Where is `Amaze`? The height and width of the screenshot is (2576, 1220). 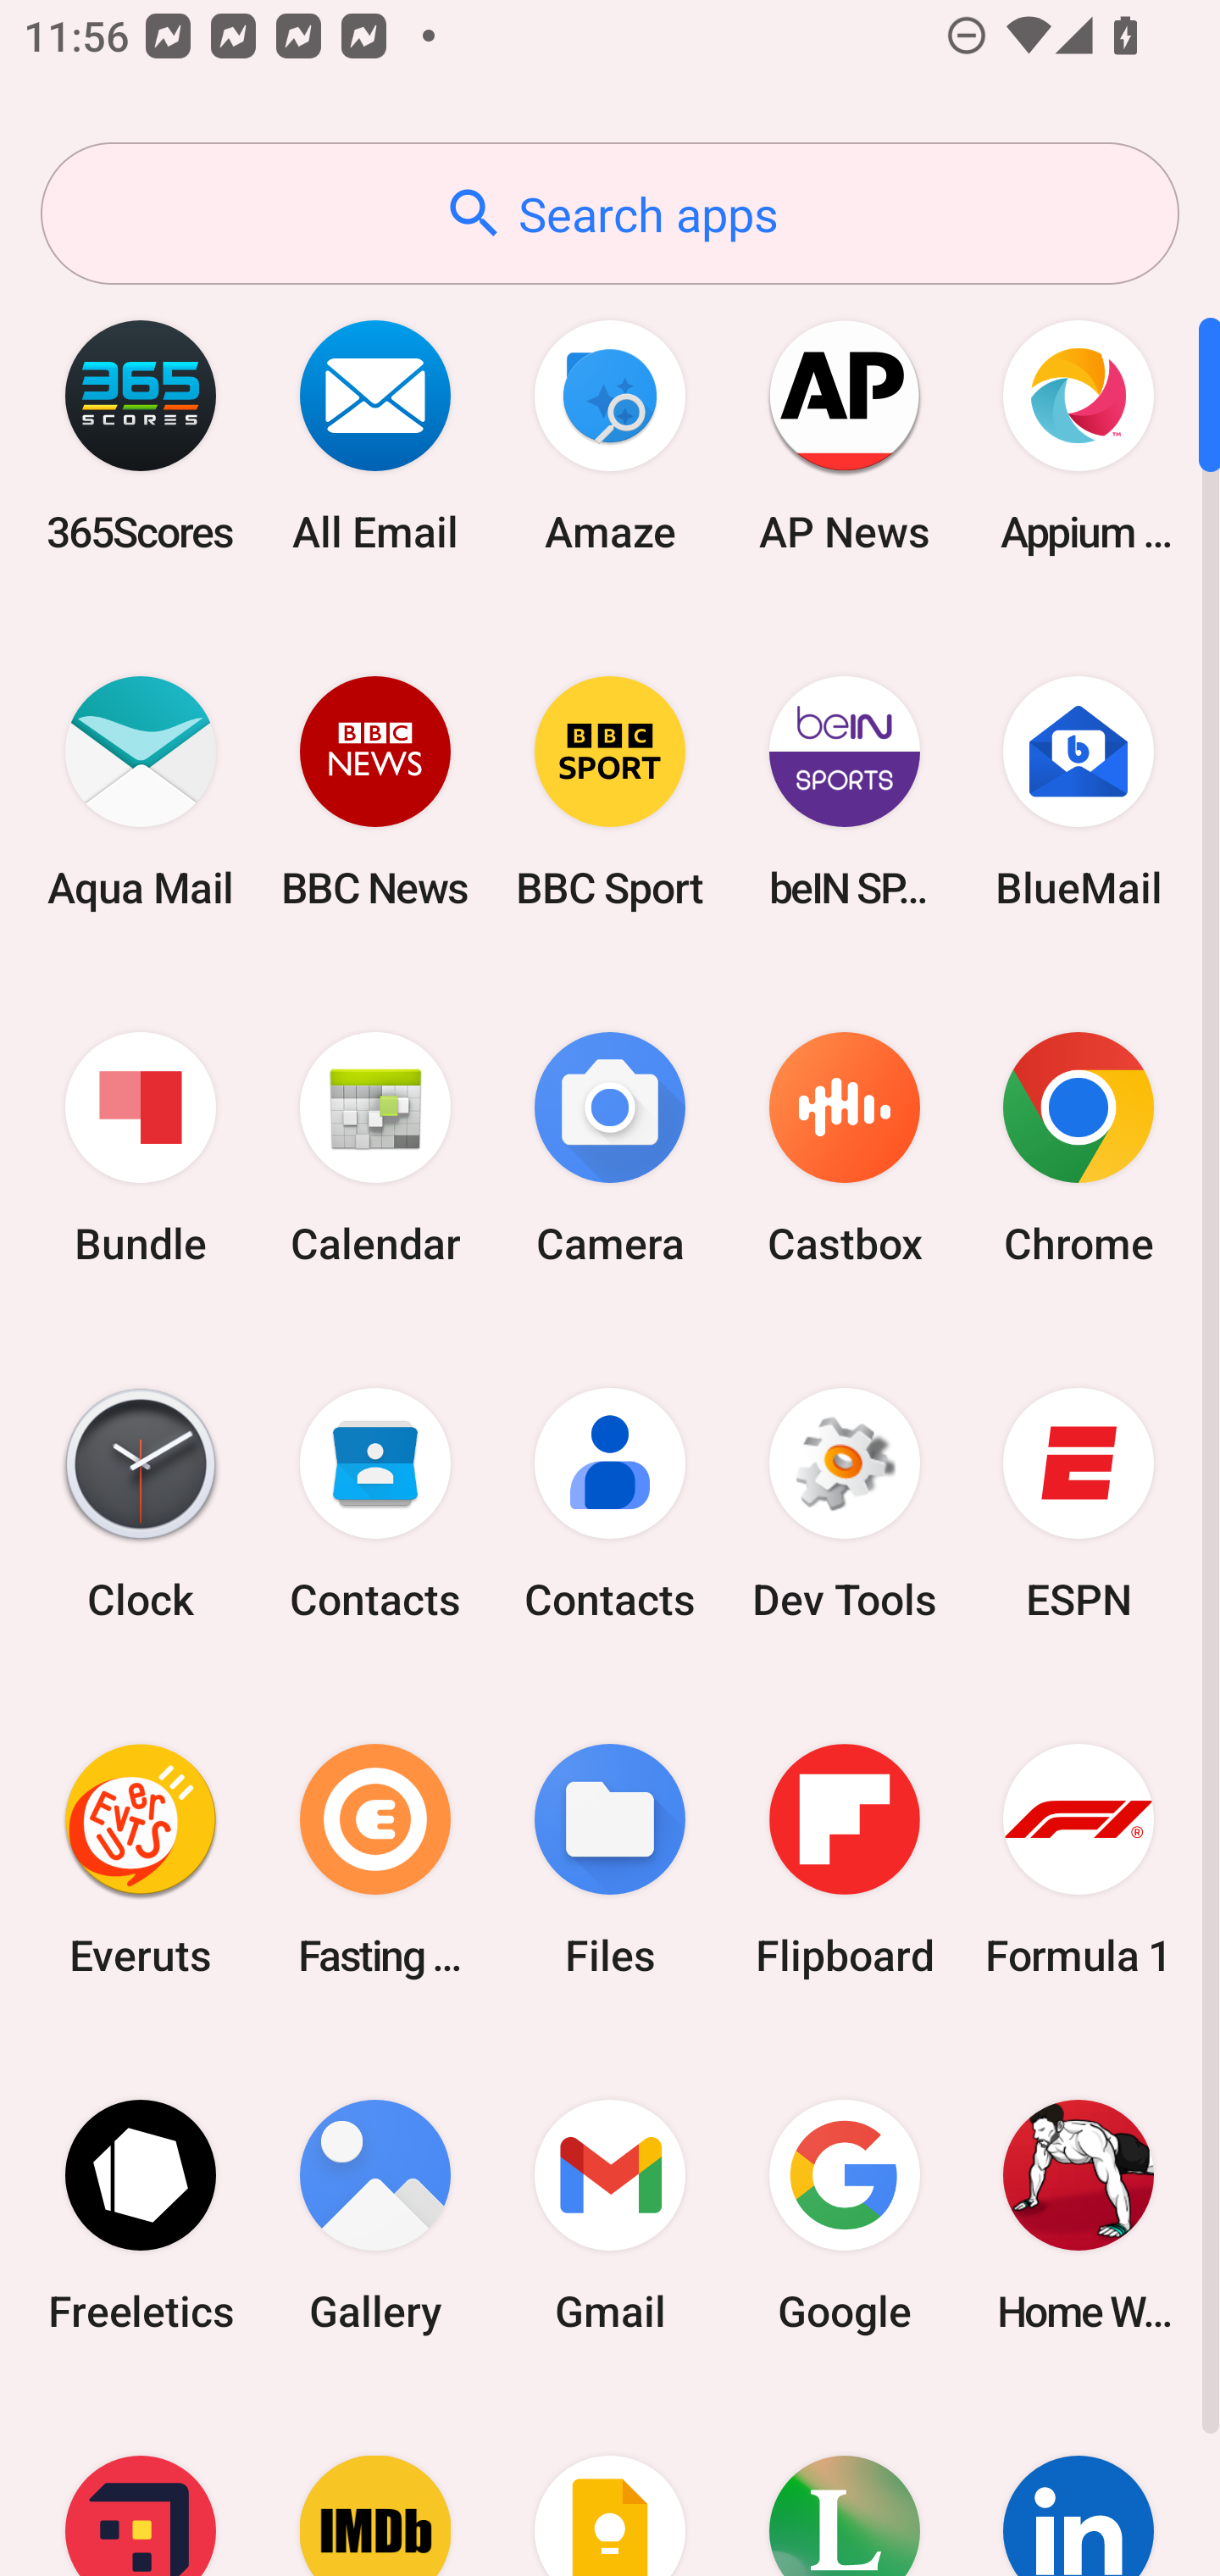 Amaze is located at coordinates (610, 436).